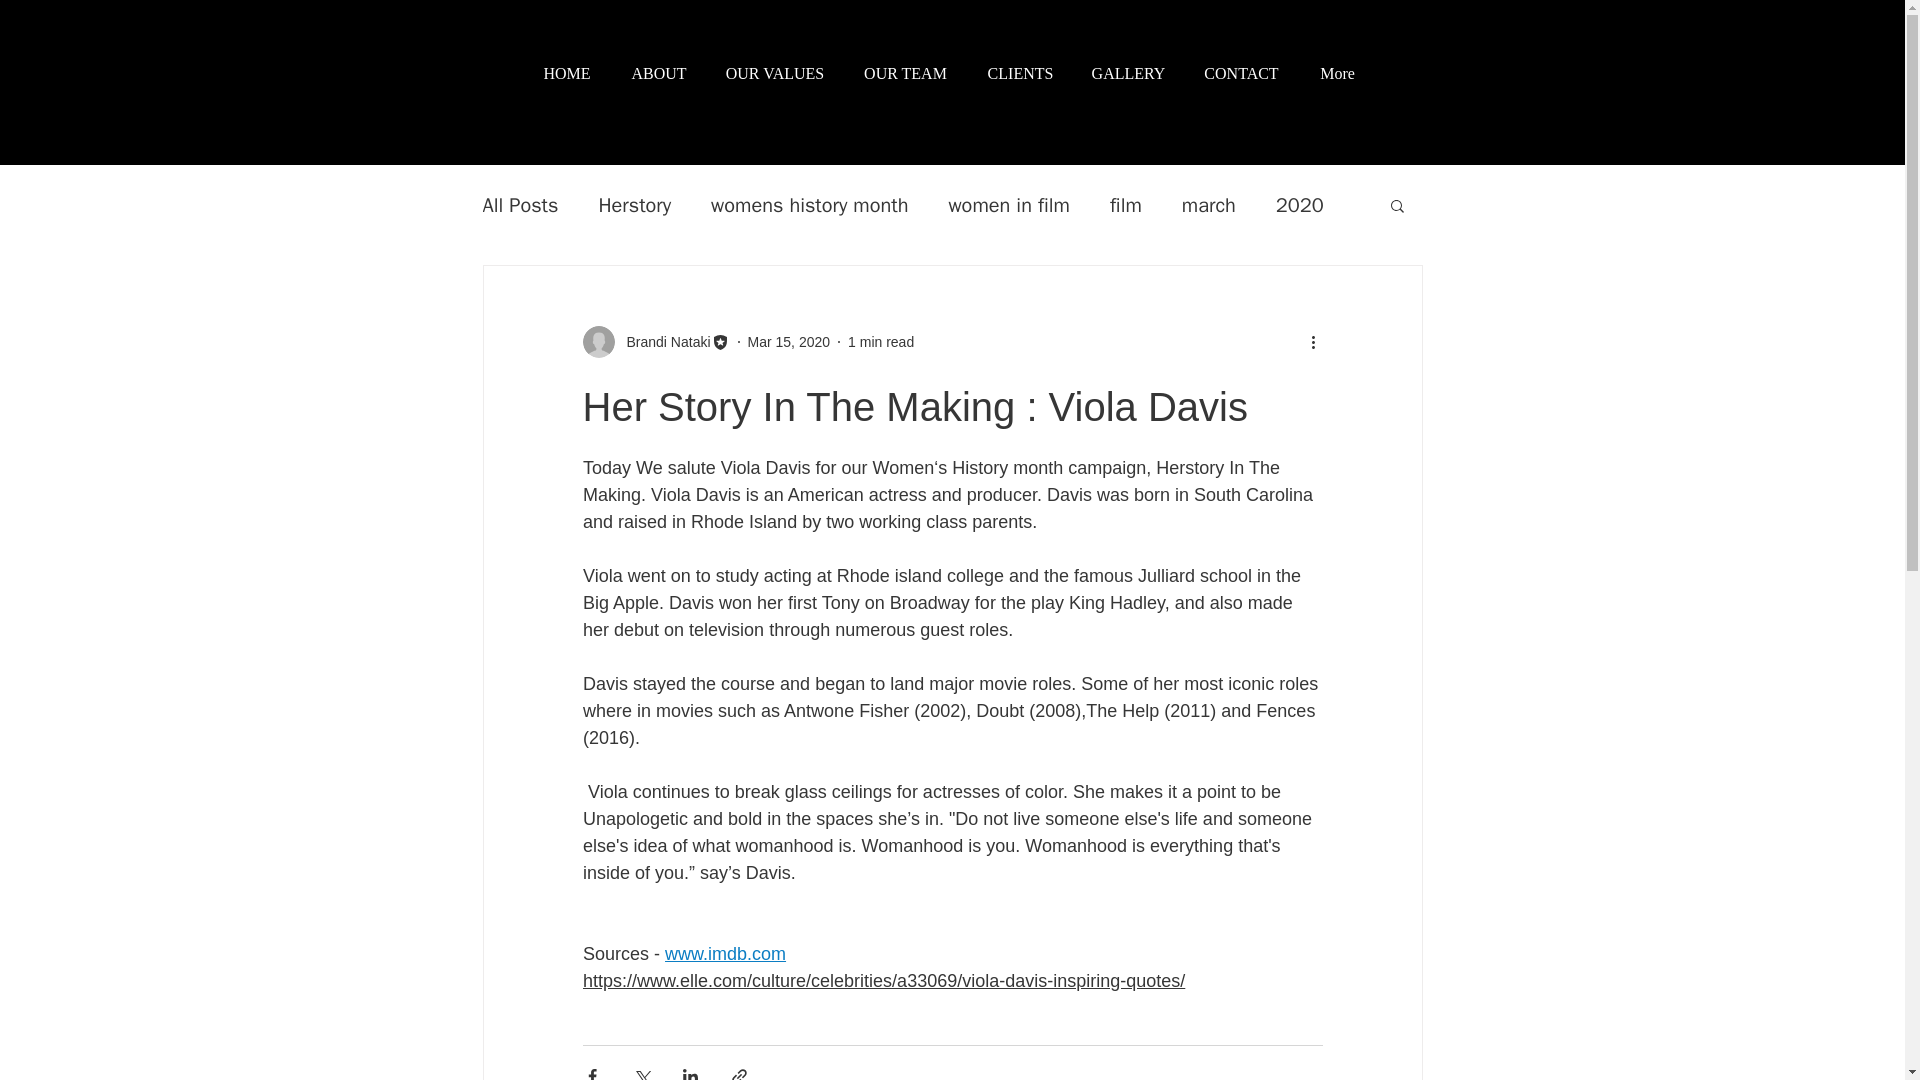  I want to click on CLIENTS, so click(1020, 74).